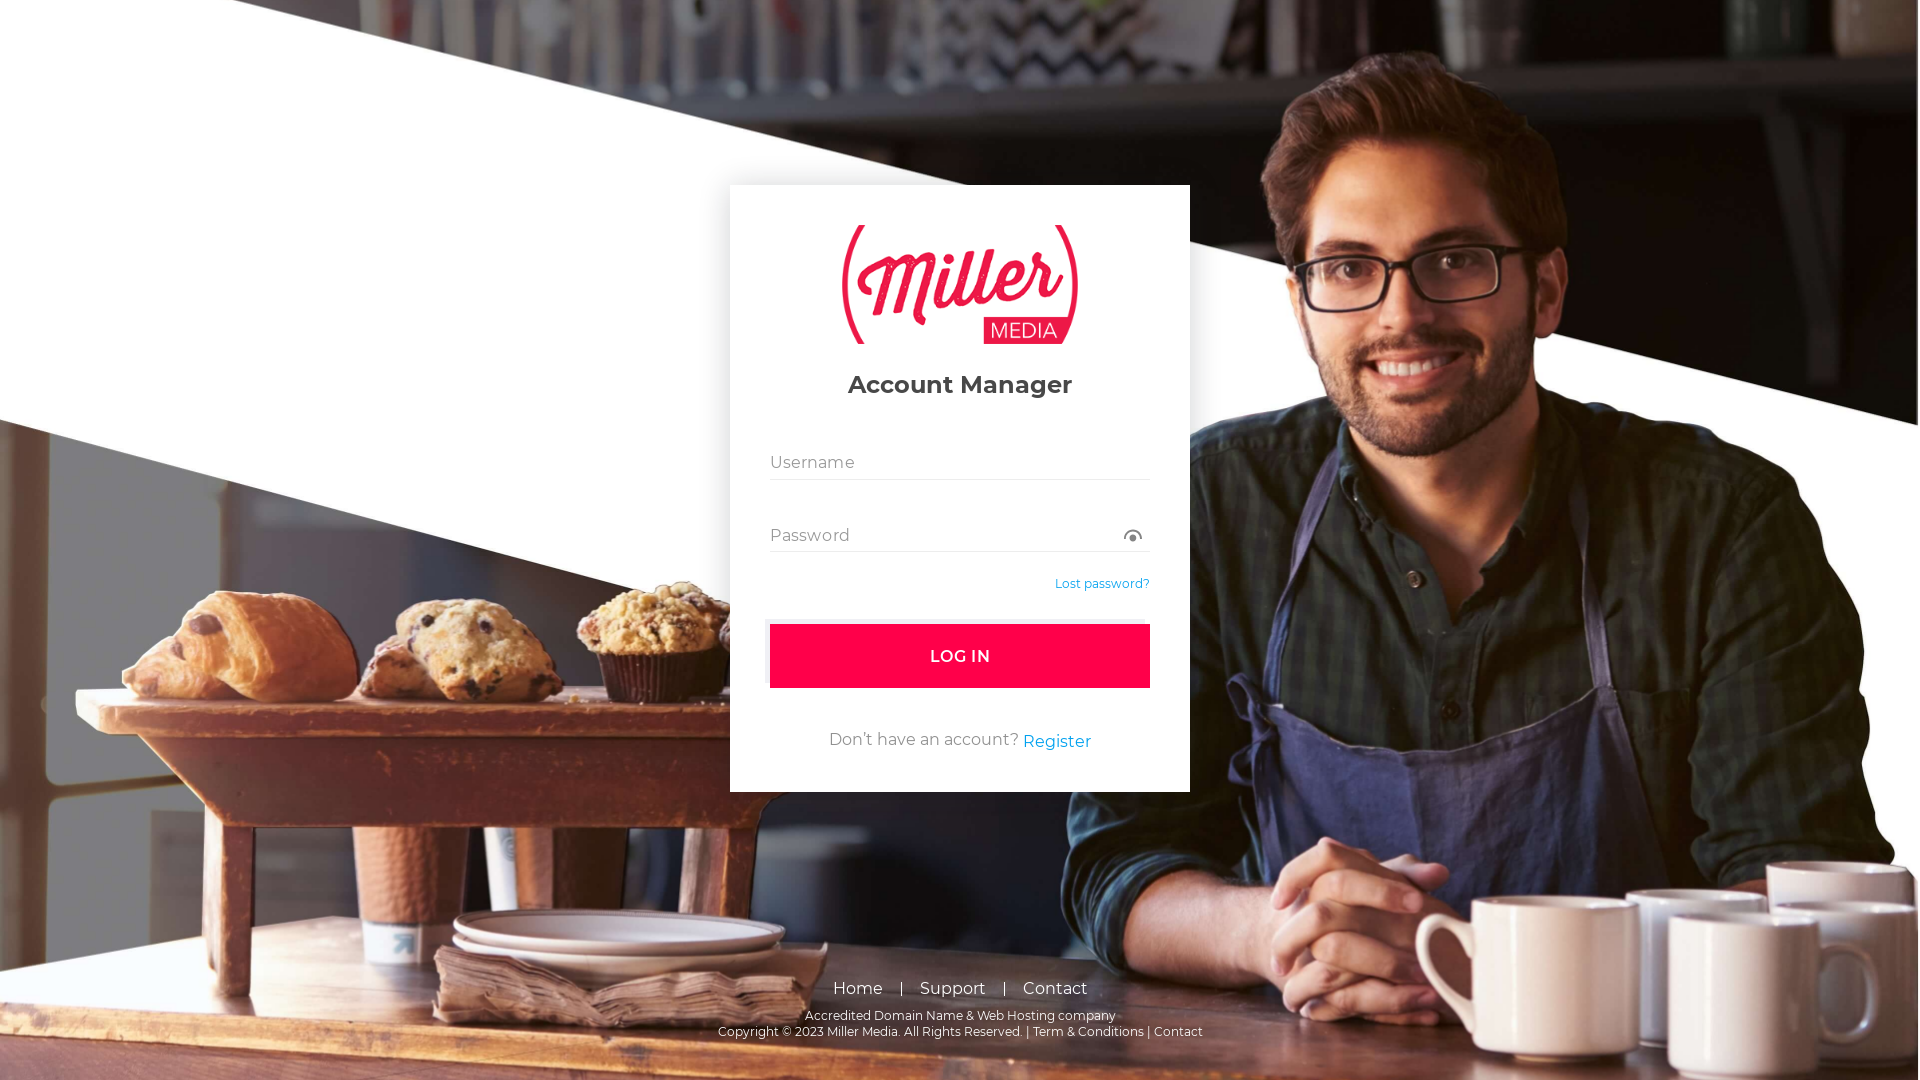  Describe the element at coordinates (1102, 584) in the screenshot. I see `Lost password?` at that location.